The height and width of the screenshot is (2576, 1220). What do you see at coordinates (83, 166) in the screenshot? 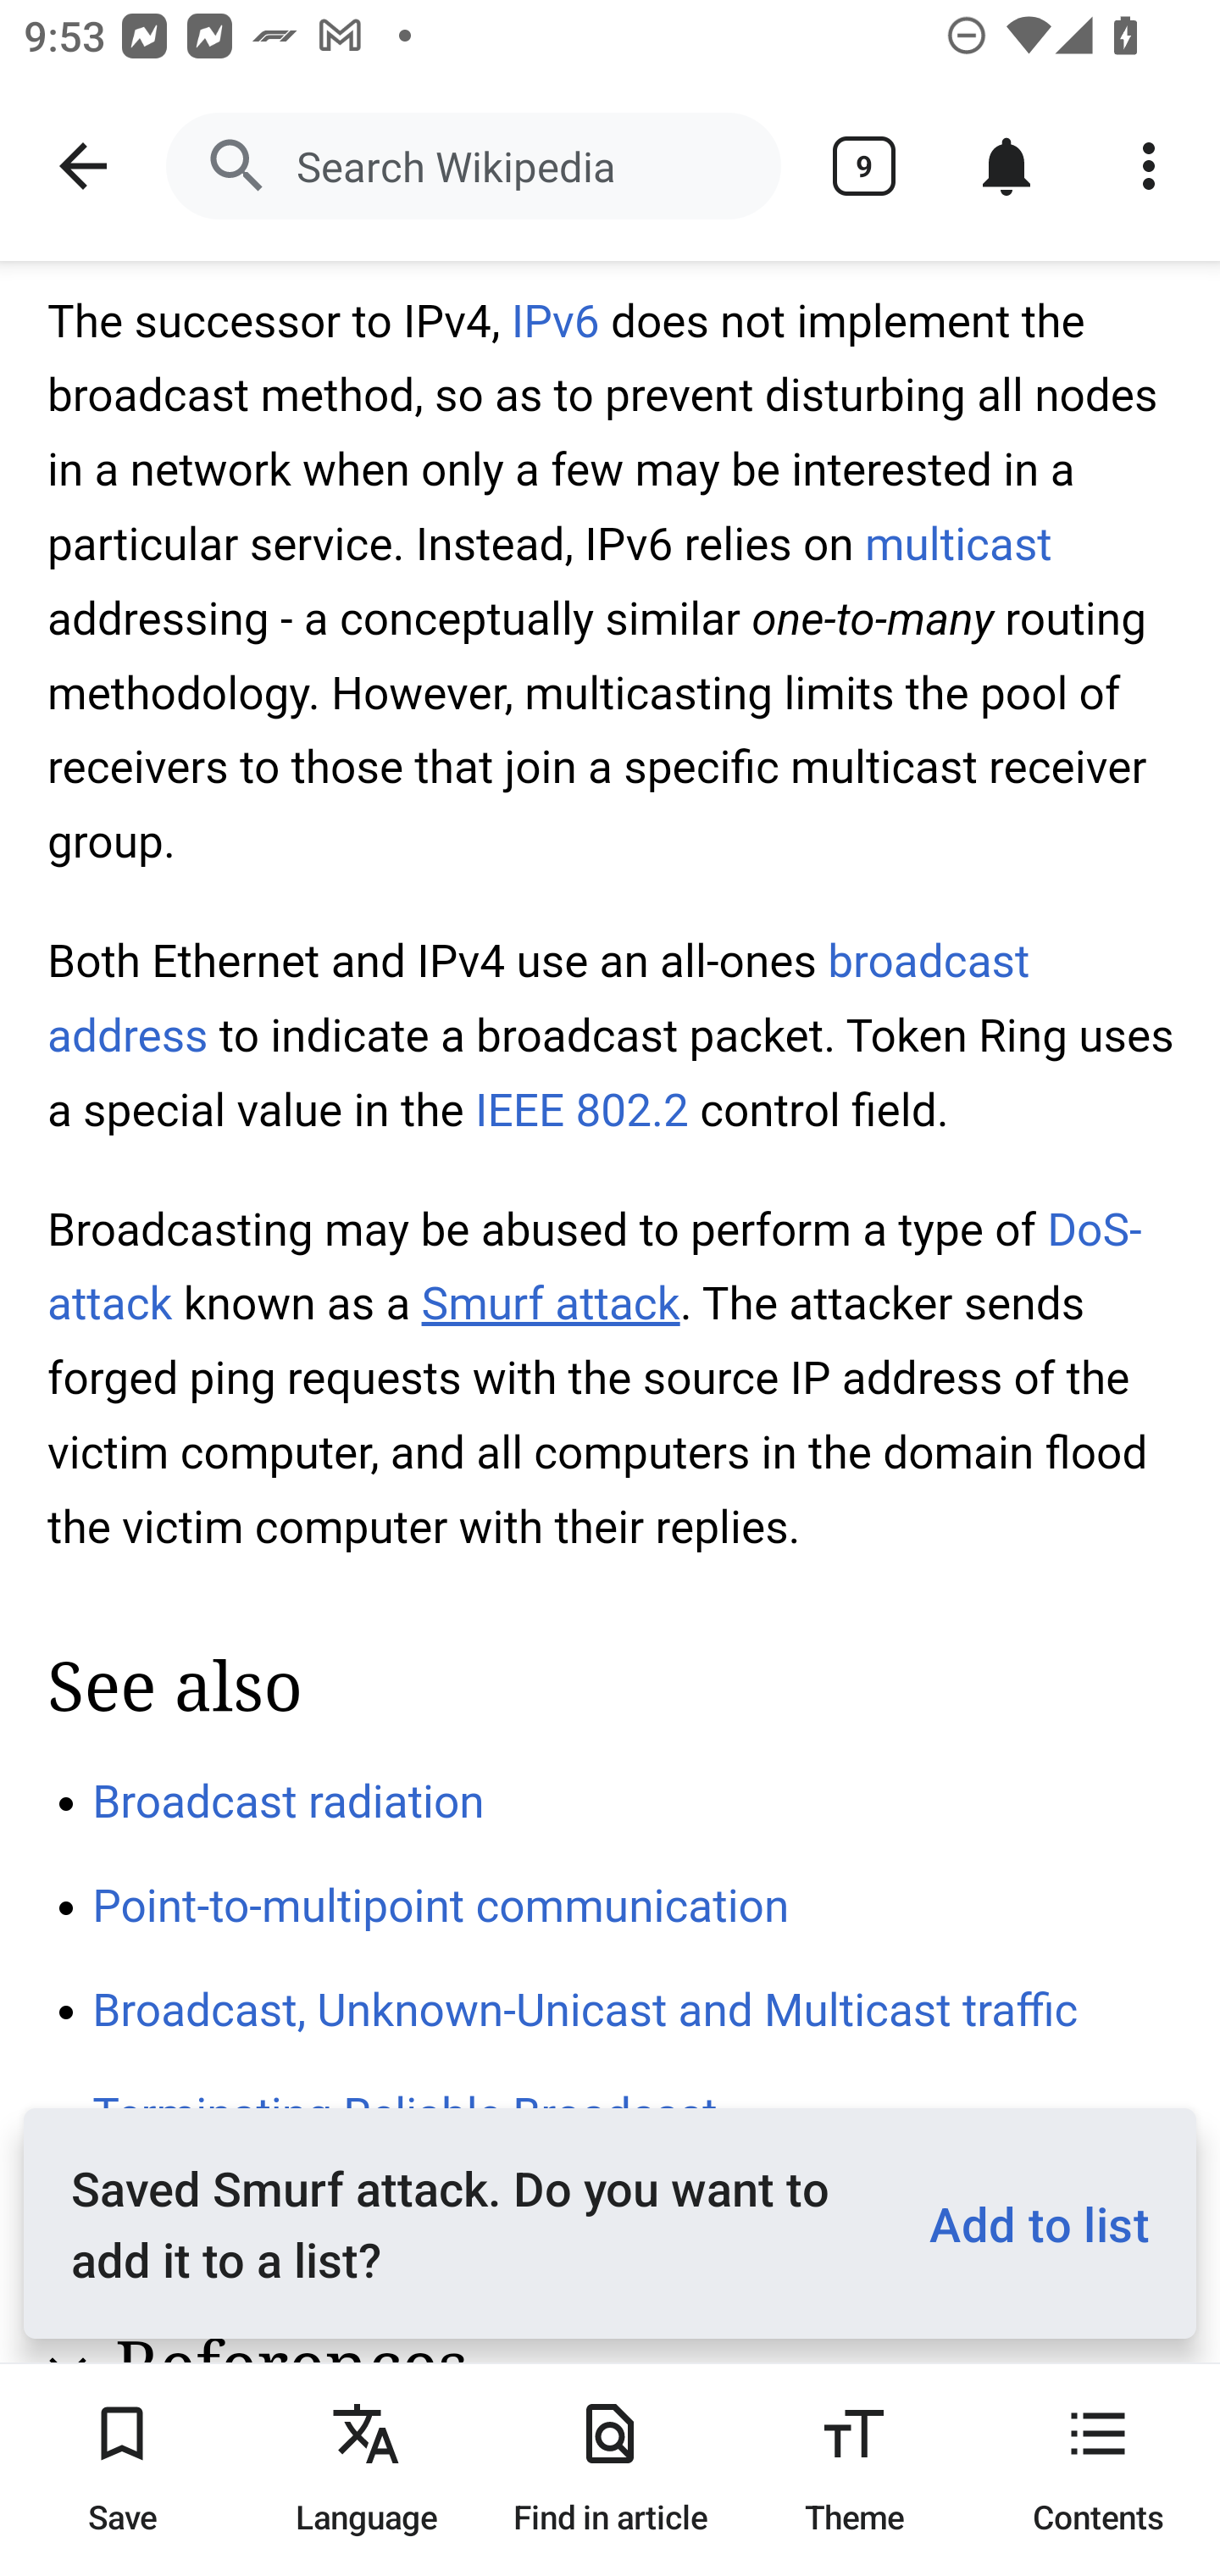
I see `Navigate up` at bounding box center [83, 166].